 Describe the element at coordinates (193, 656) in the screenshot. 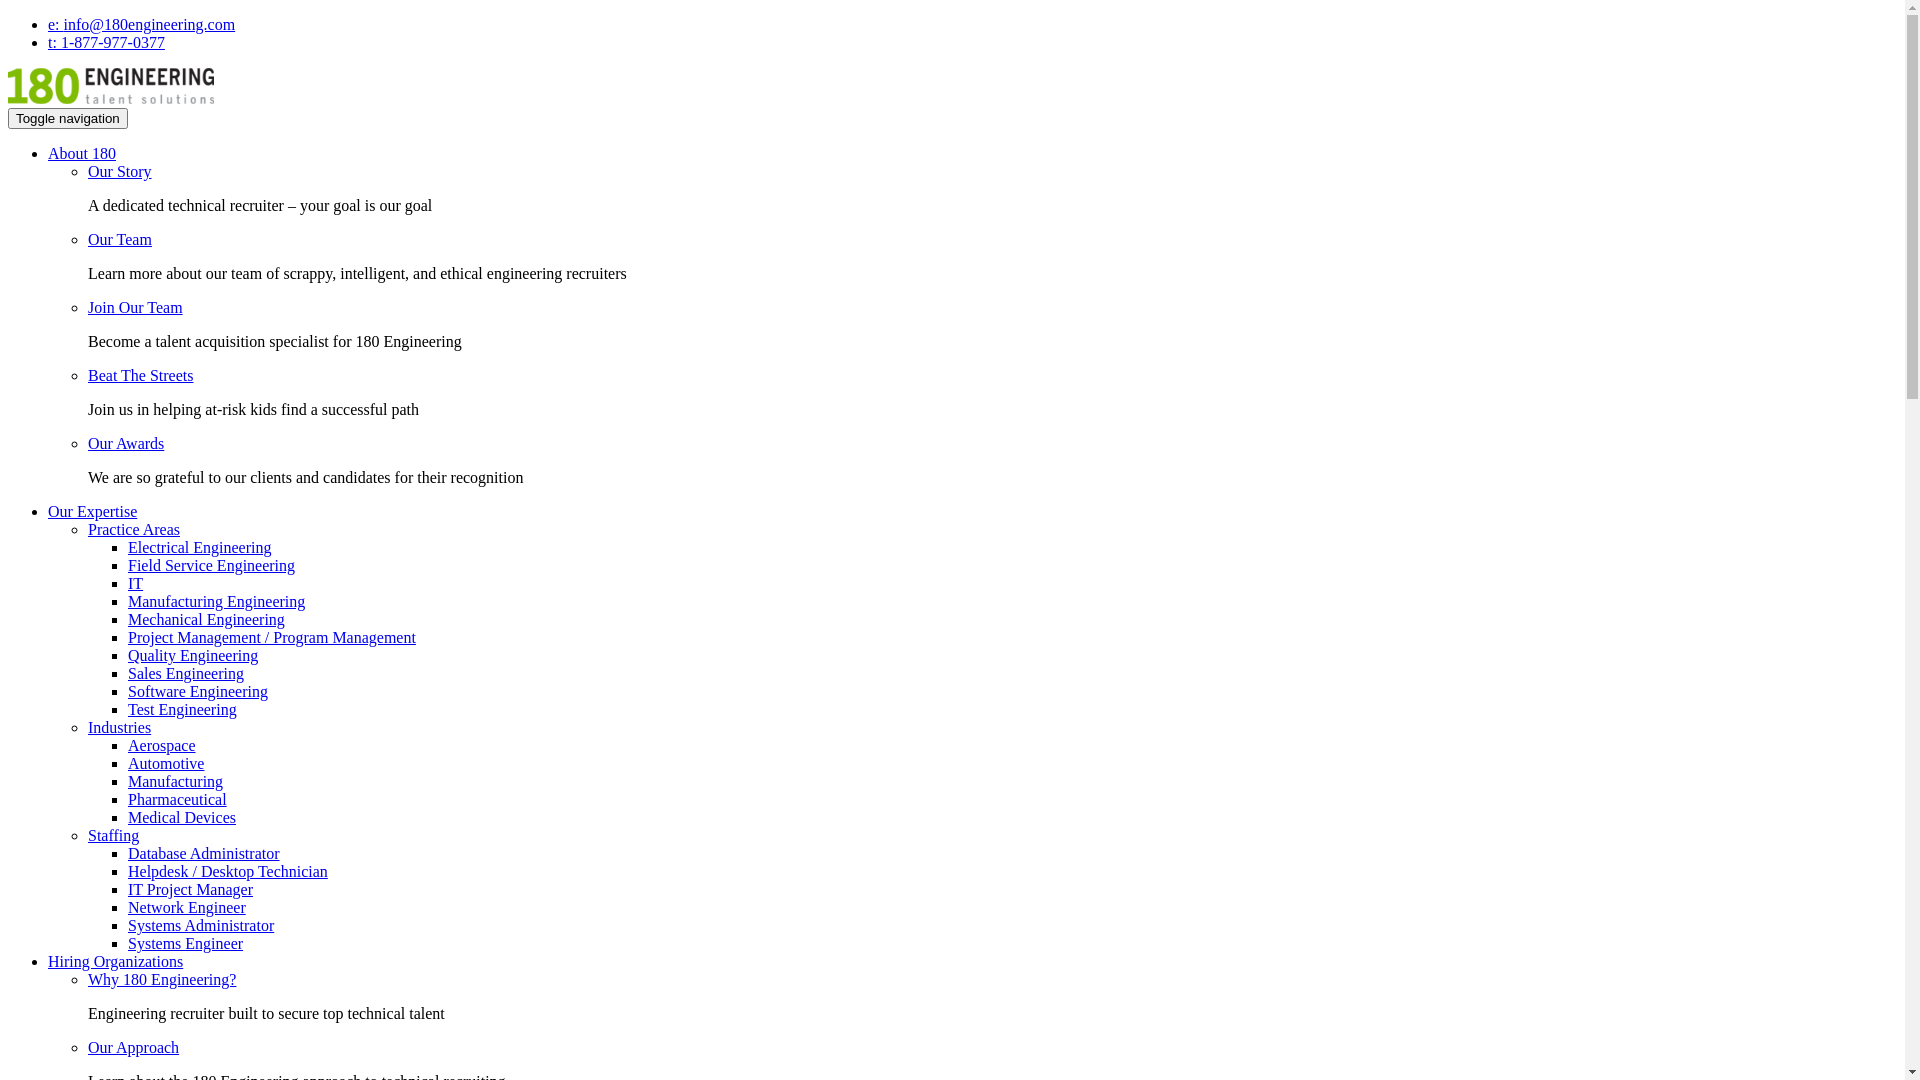

I see `Quality Engineering` at that location.